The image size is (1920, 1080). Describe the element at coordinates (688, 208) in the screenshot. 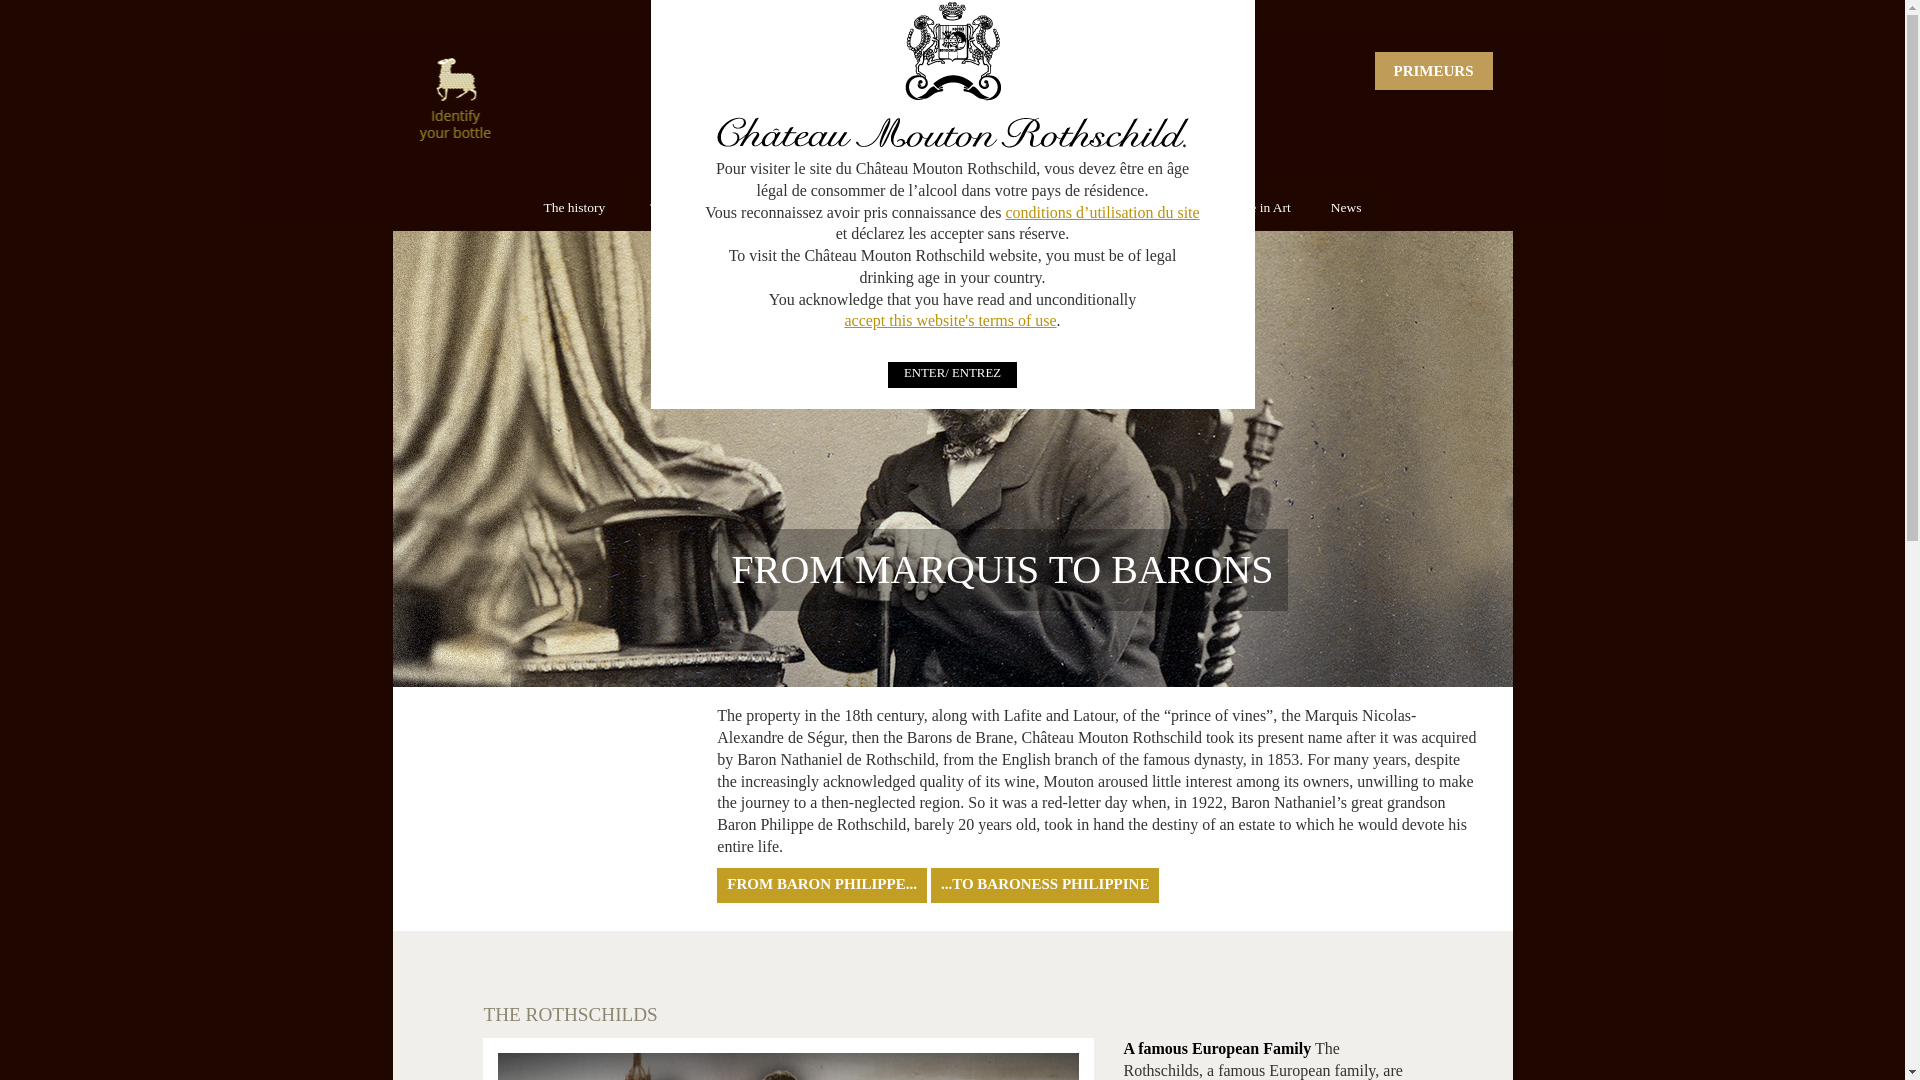

I see `The vineyard` at that location.